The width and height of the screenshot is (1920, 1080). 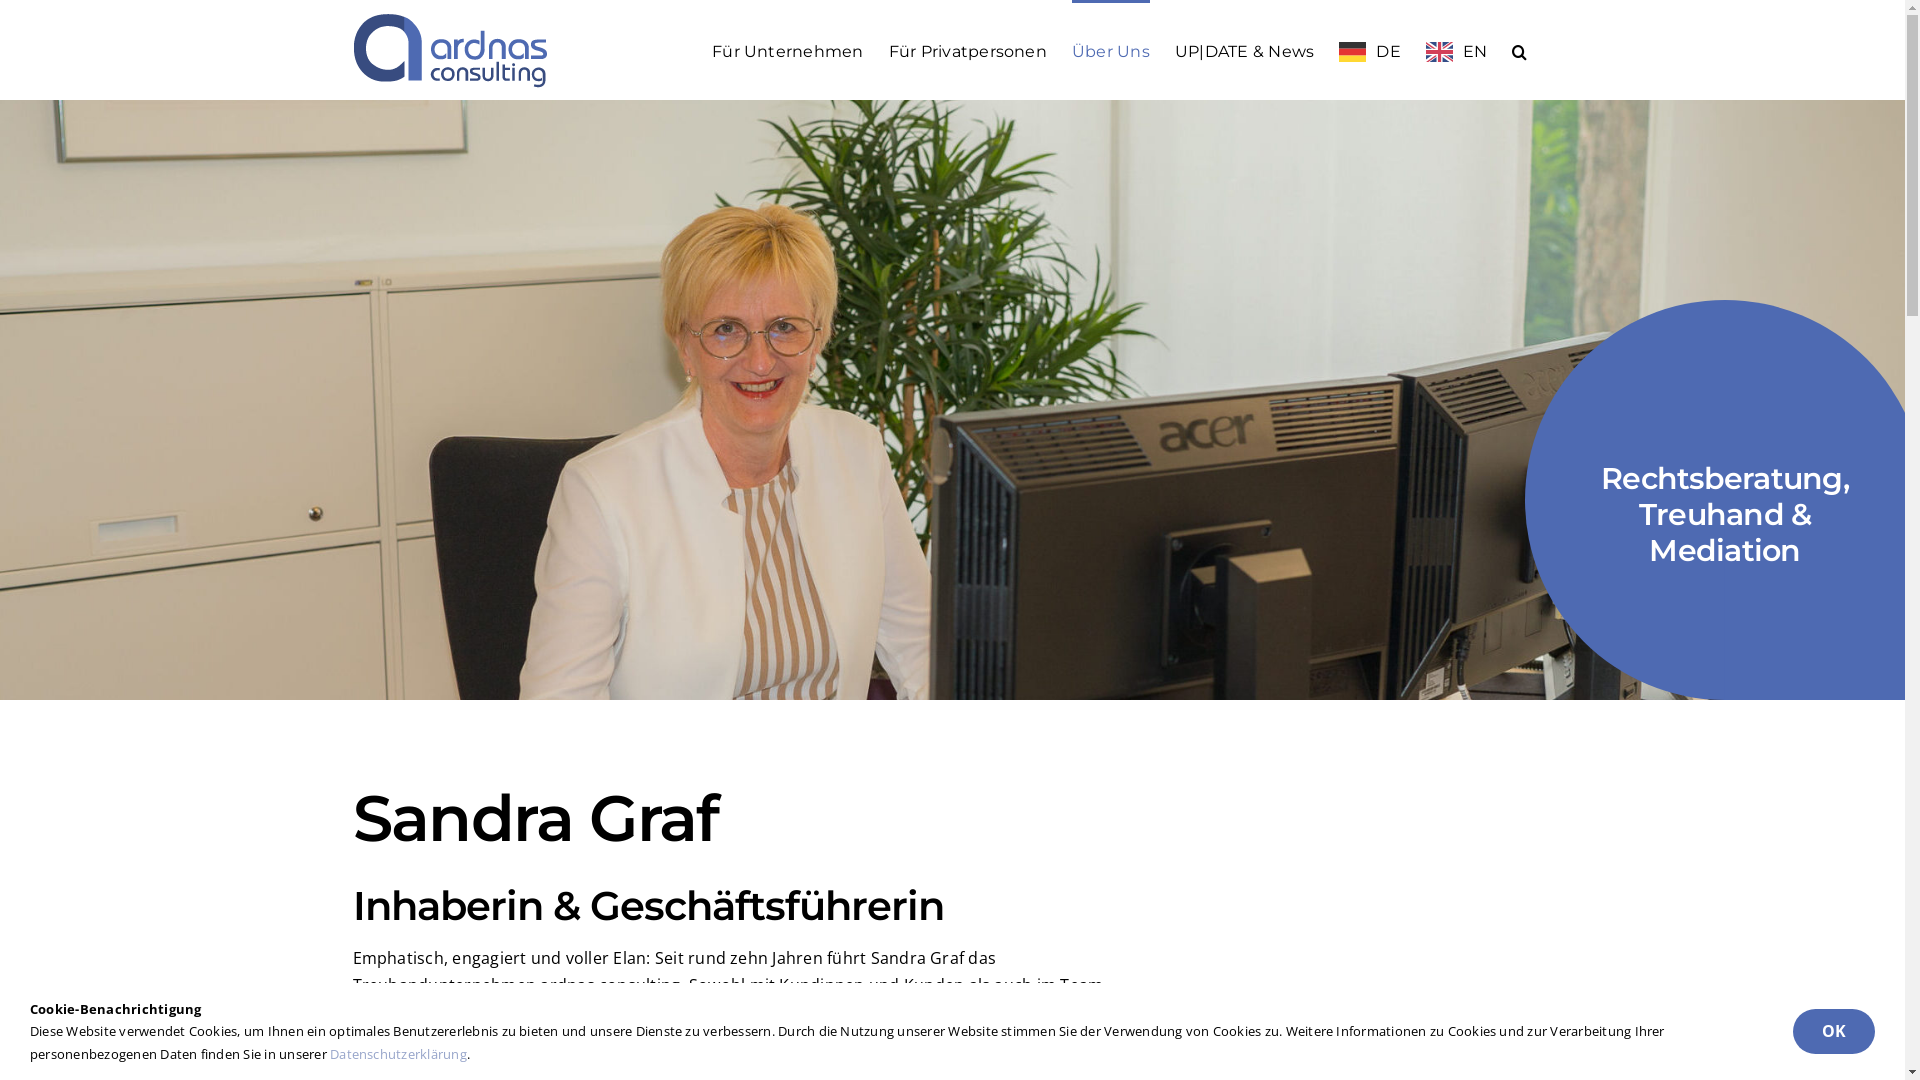 I want to click on EN, so click(x=1456, y=50).